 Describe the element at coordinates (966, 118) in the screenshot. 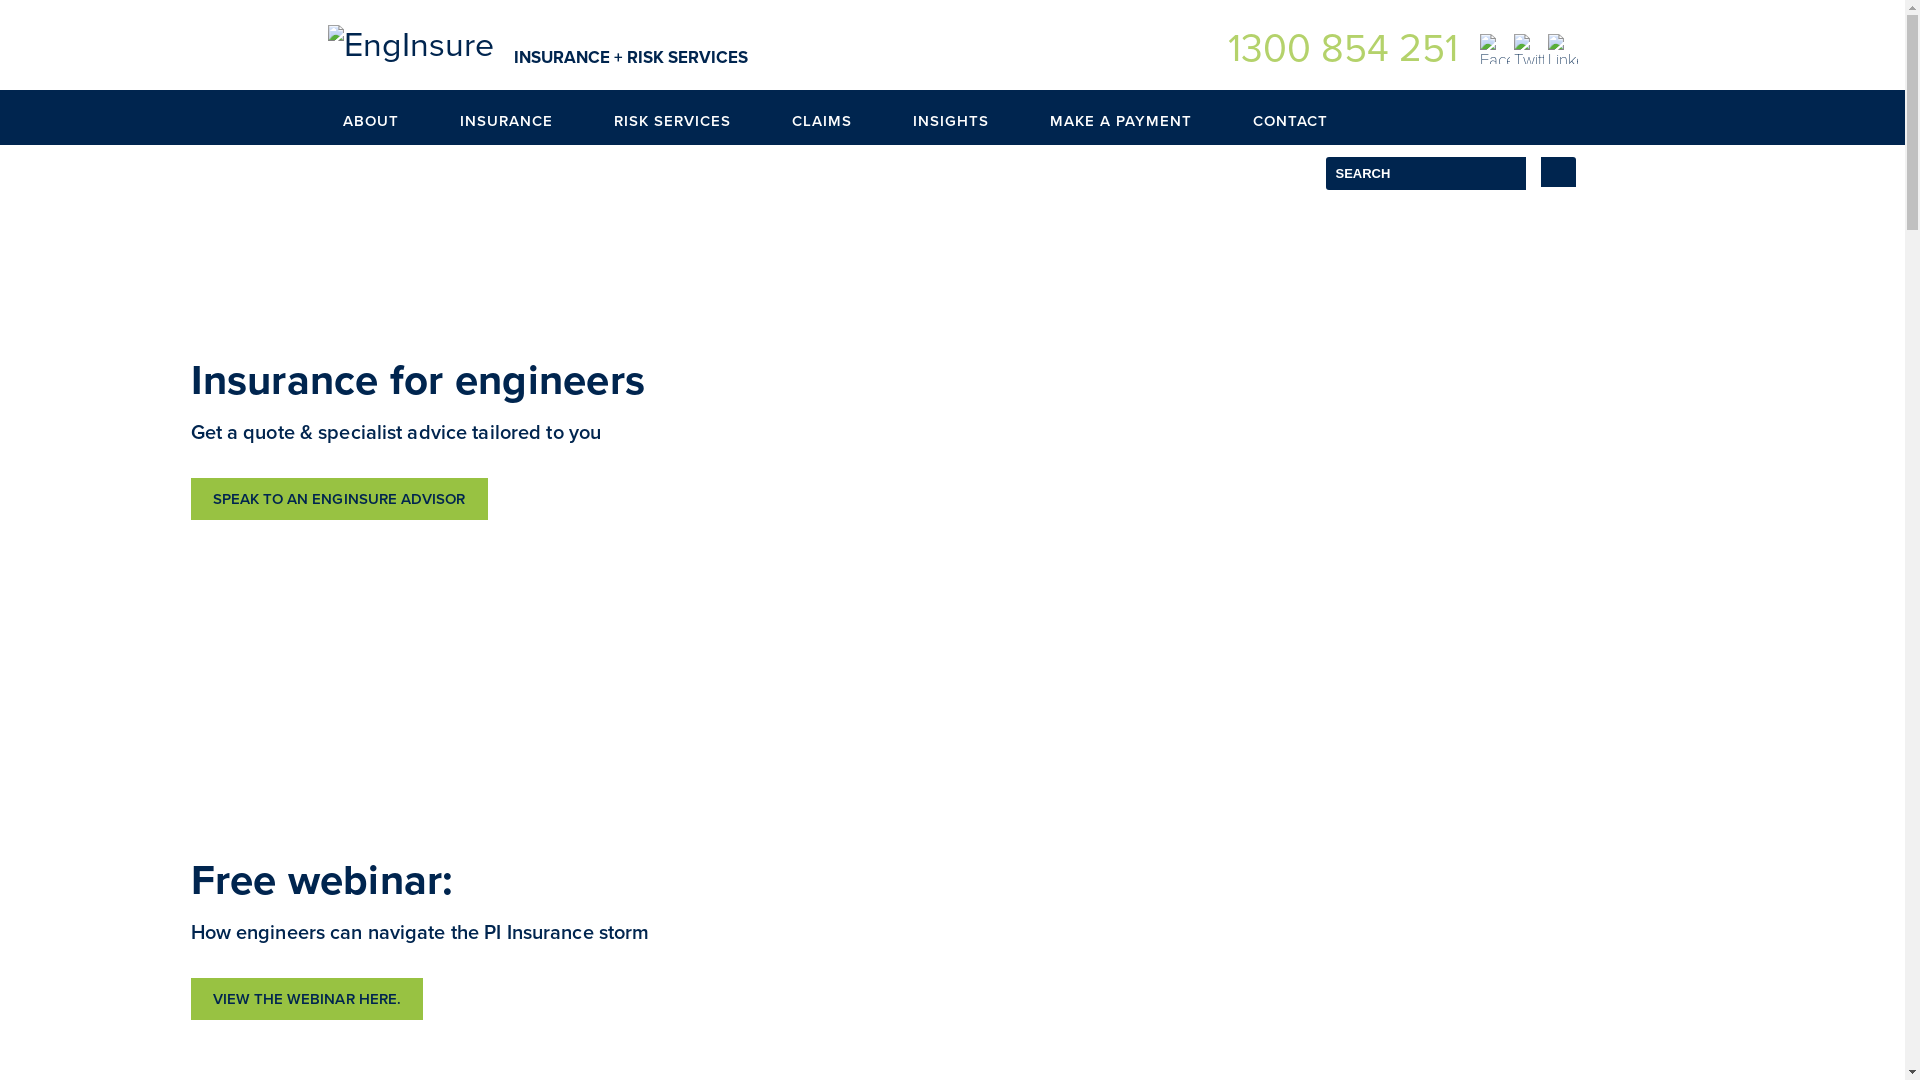

I see `INSIGHTS` at that location.